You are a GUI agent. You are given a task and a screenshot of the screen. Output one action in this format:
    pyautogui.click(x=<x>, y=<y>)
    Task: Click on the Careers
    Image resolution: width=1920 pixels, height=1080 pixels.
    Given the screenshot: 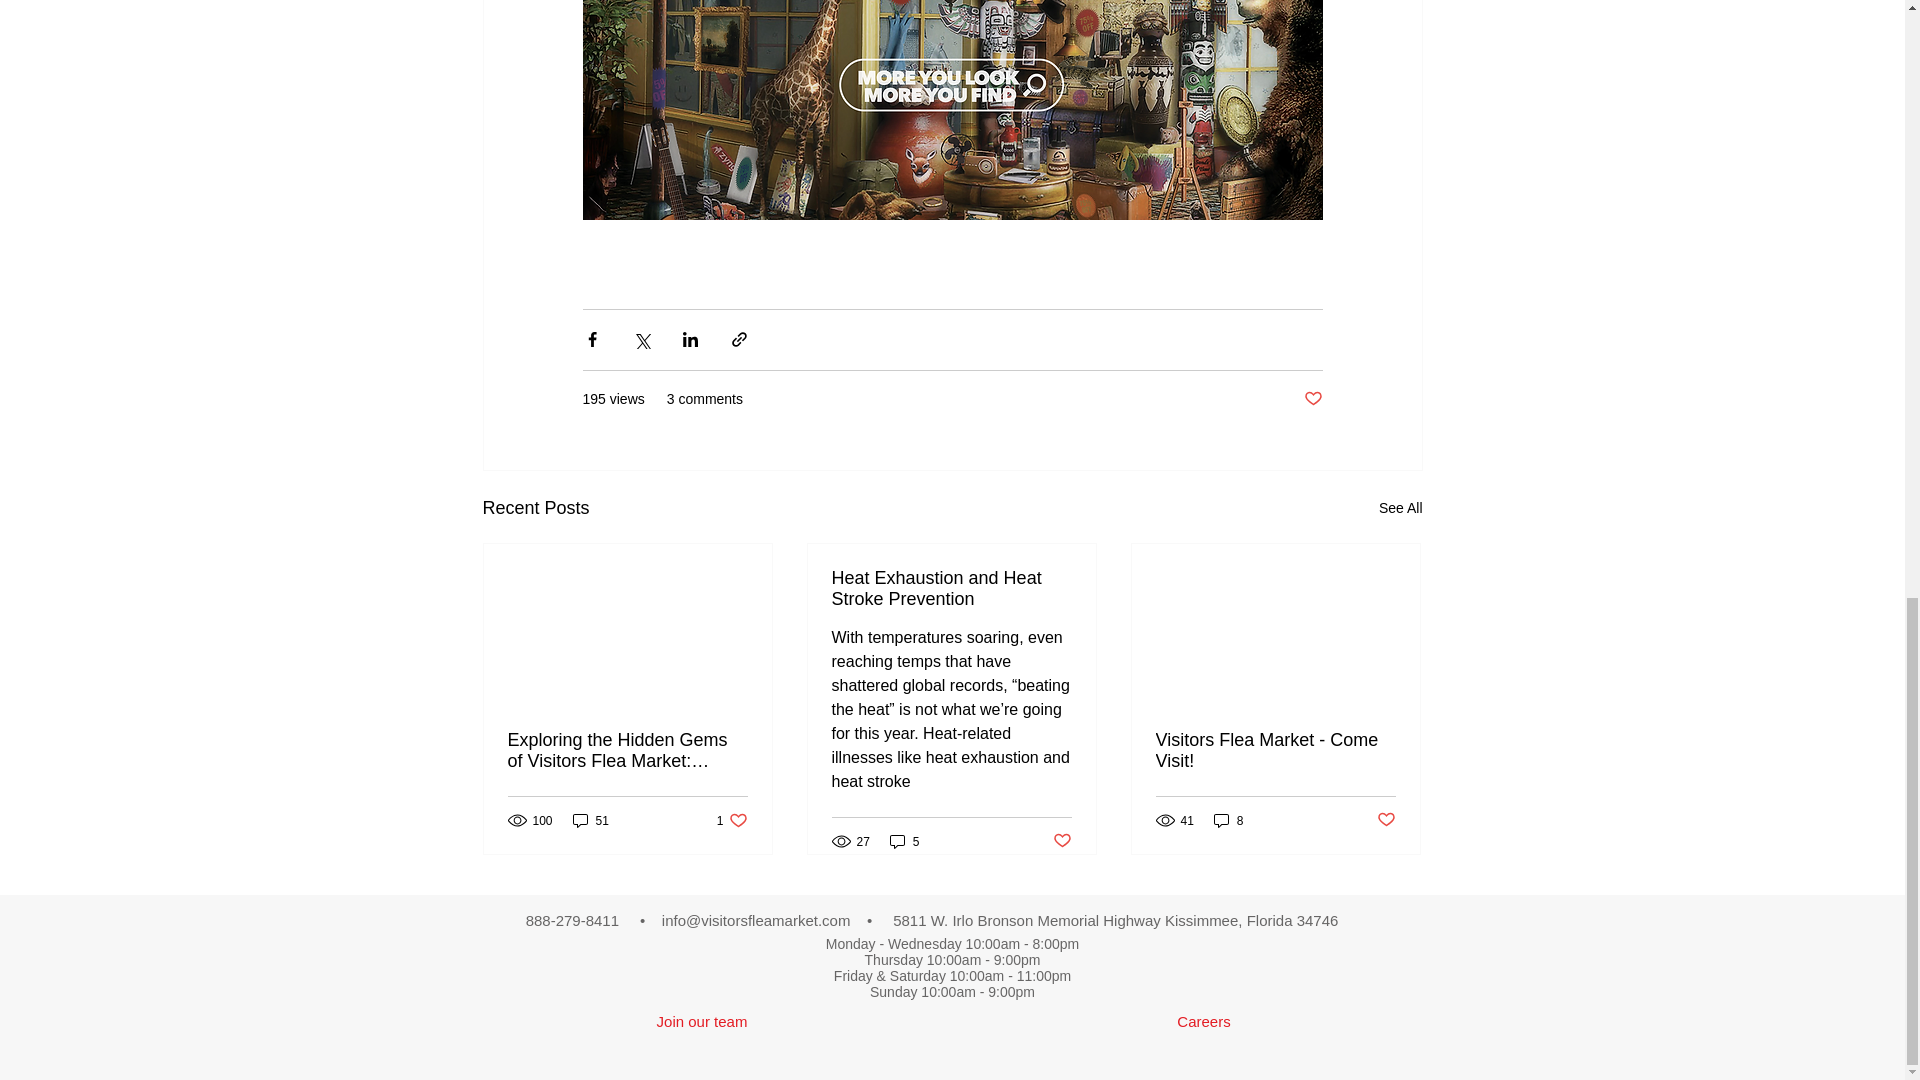 What is the action you would take?
    pyautogui.click(x=732, y=820)
    